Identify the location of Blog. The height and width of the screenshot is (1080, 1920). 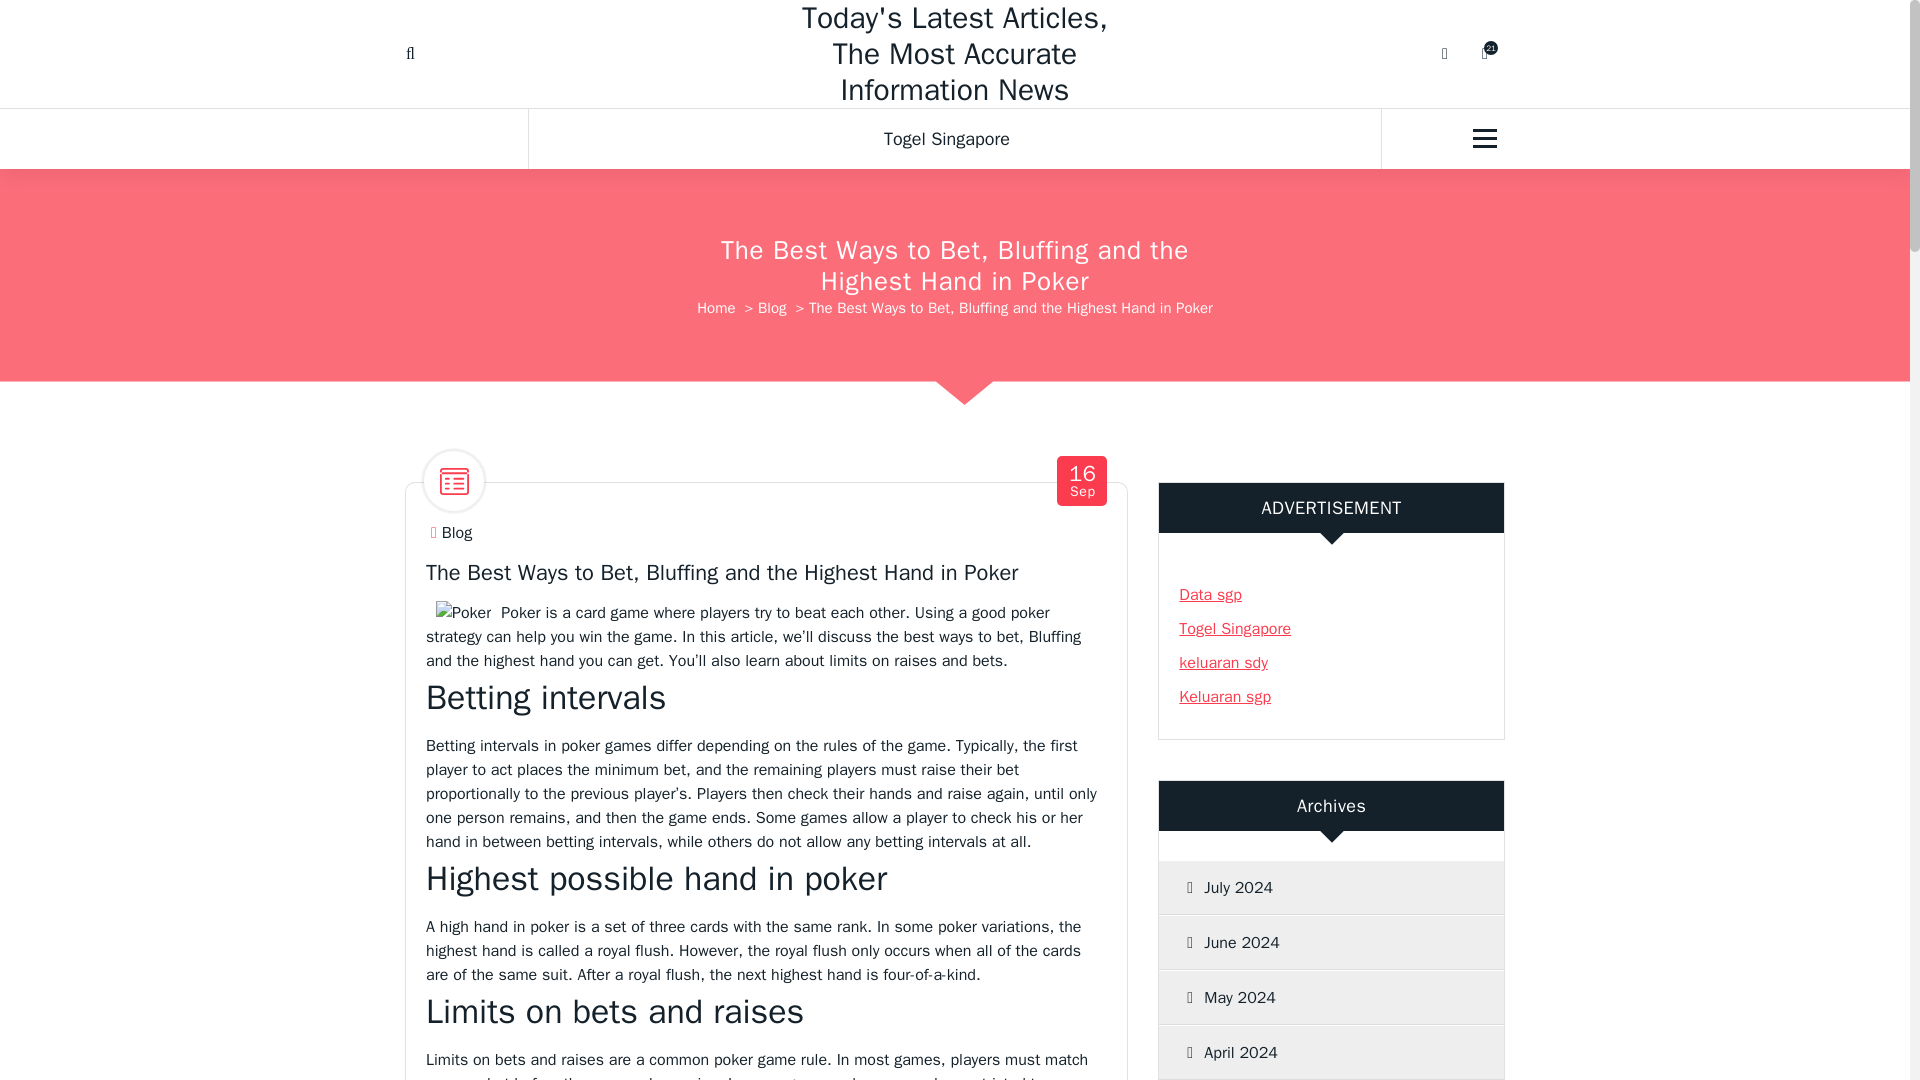
(456, 533).